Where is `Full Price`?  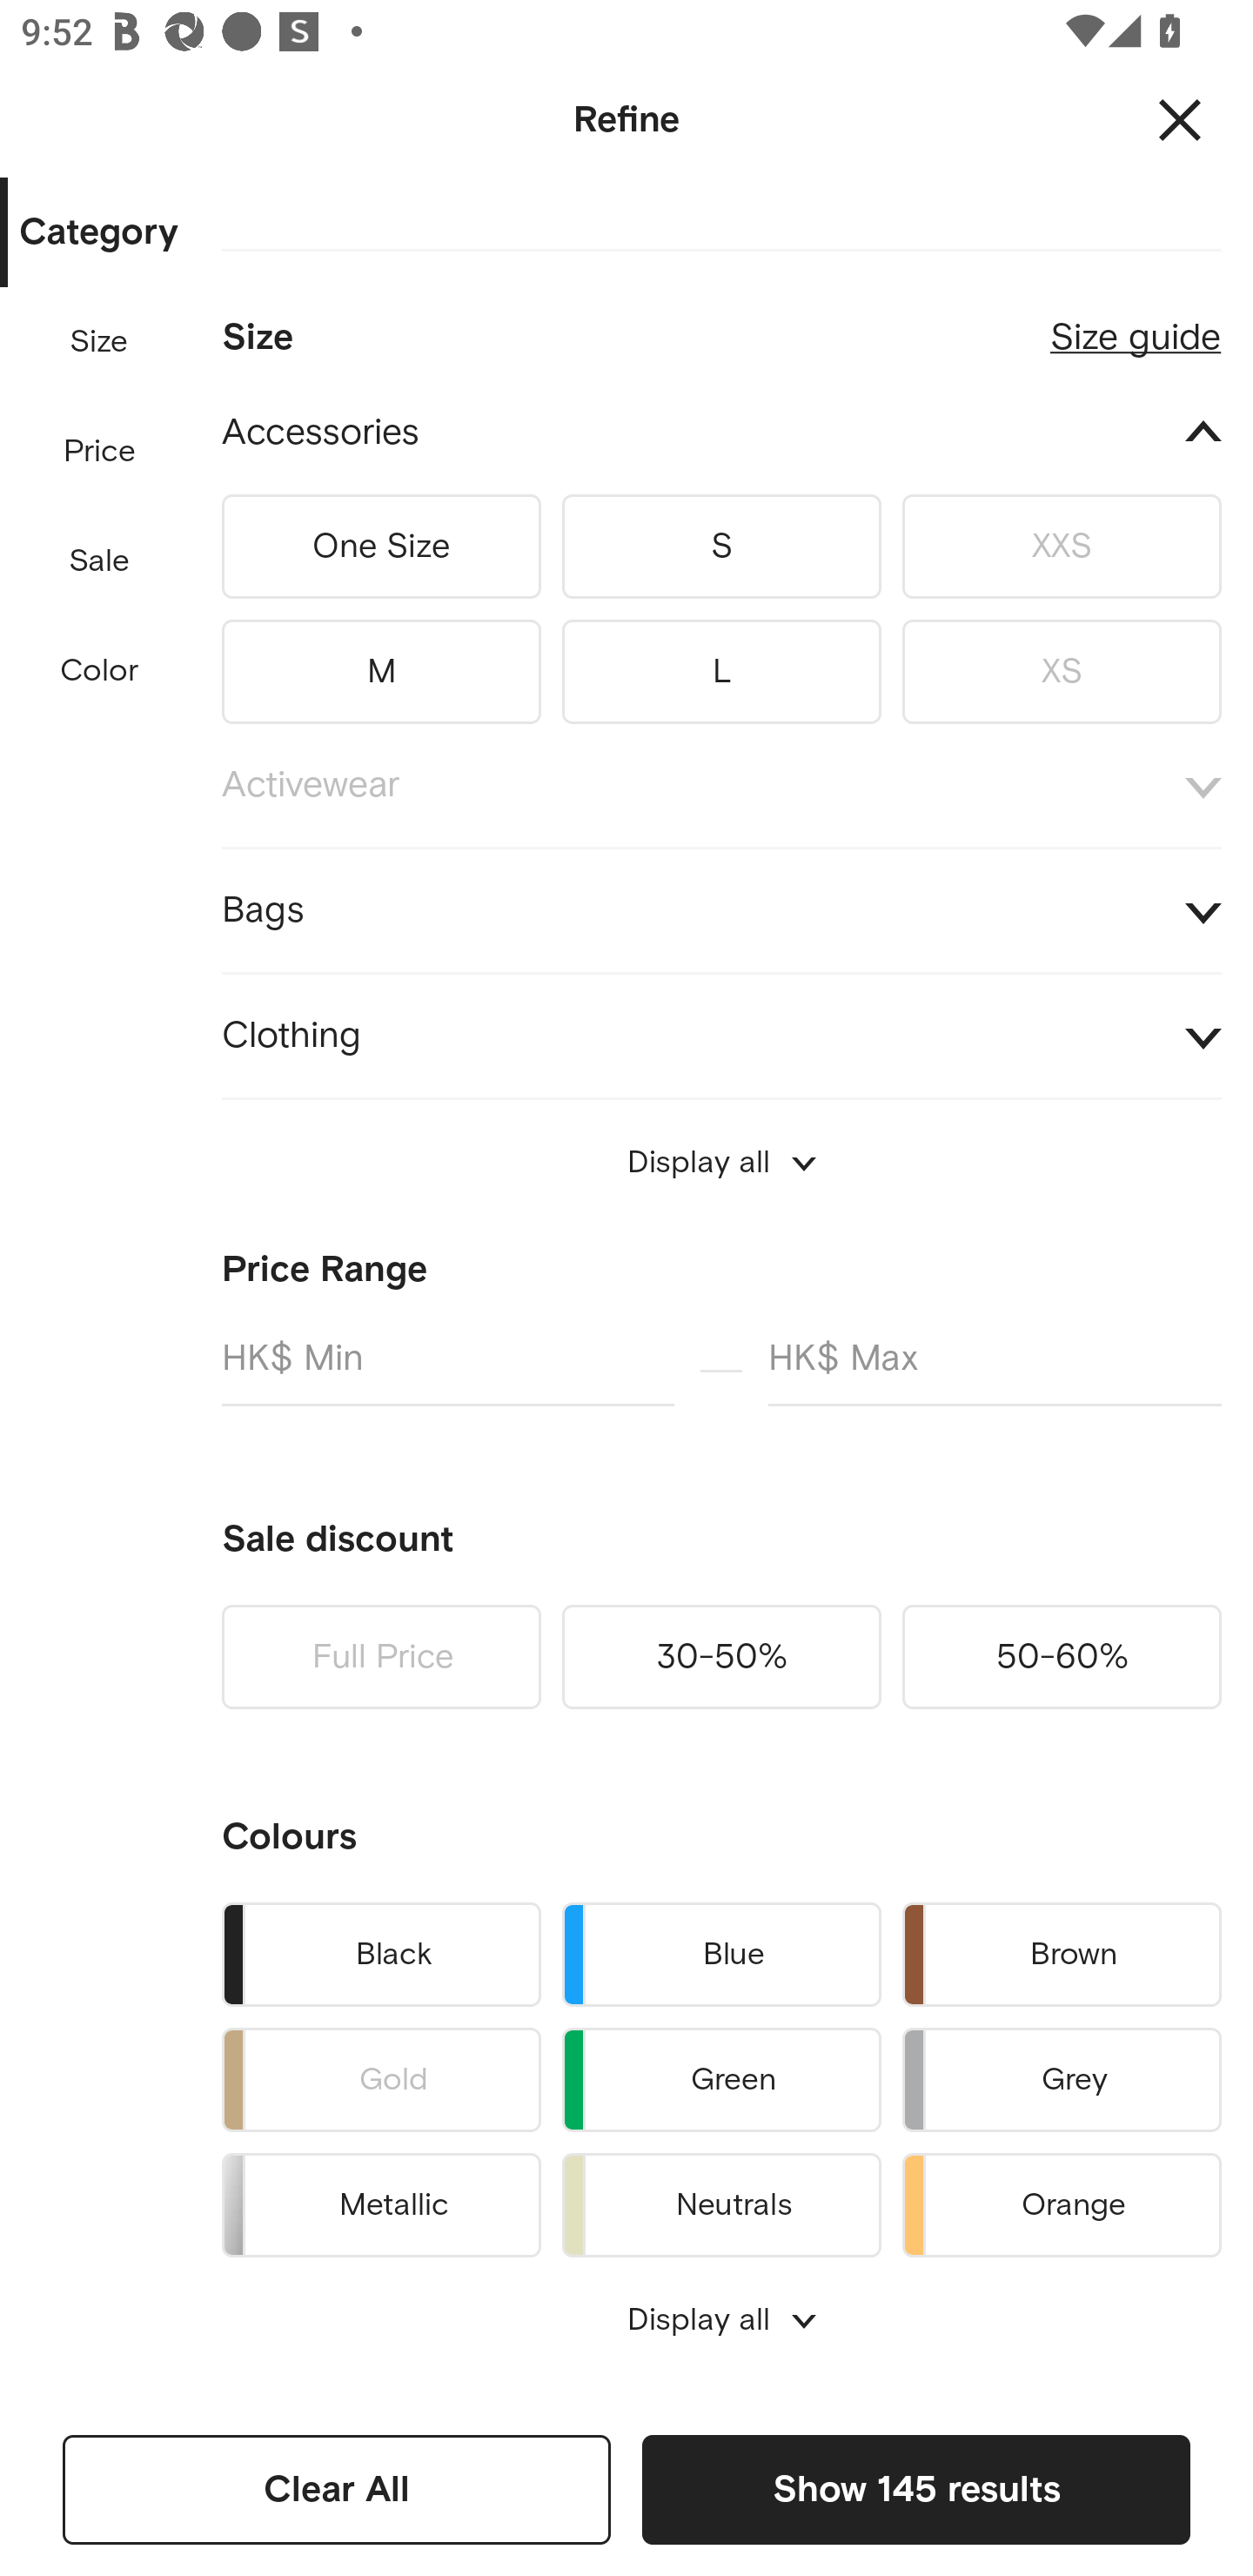 Full Price is located at coordinates (381, 1657).